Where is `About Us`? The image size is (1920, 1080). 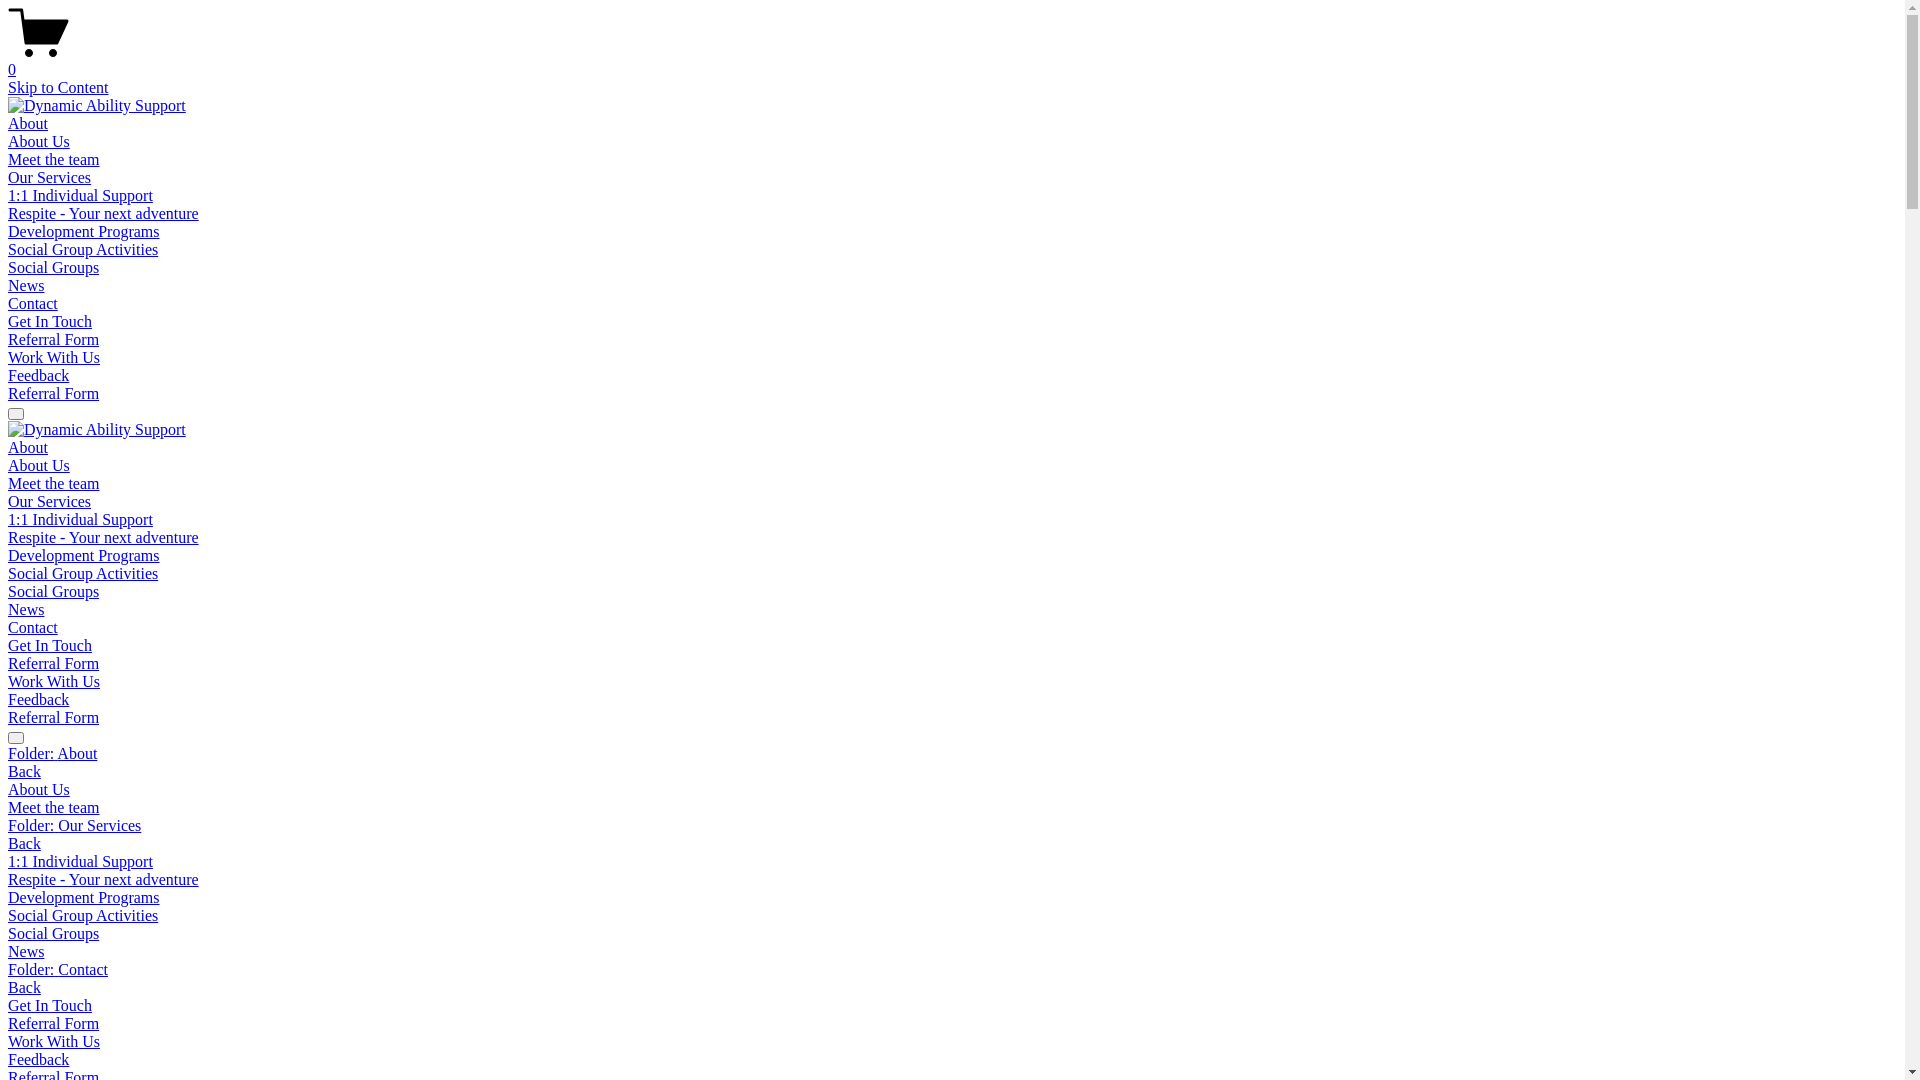 About Us is located at coordinates (39, 142).